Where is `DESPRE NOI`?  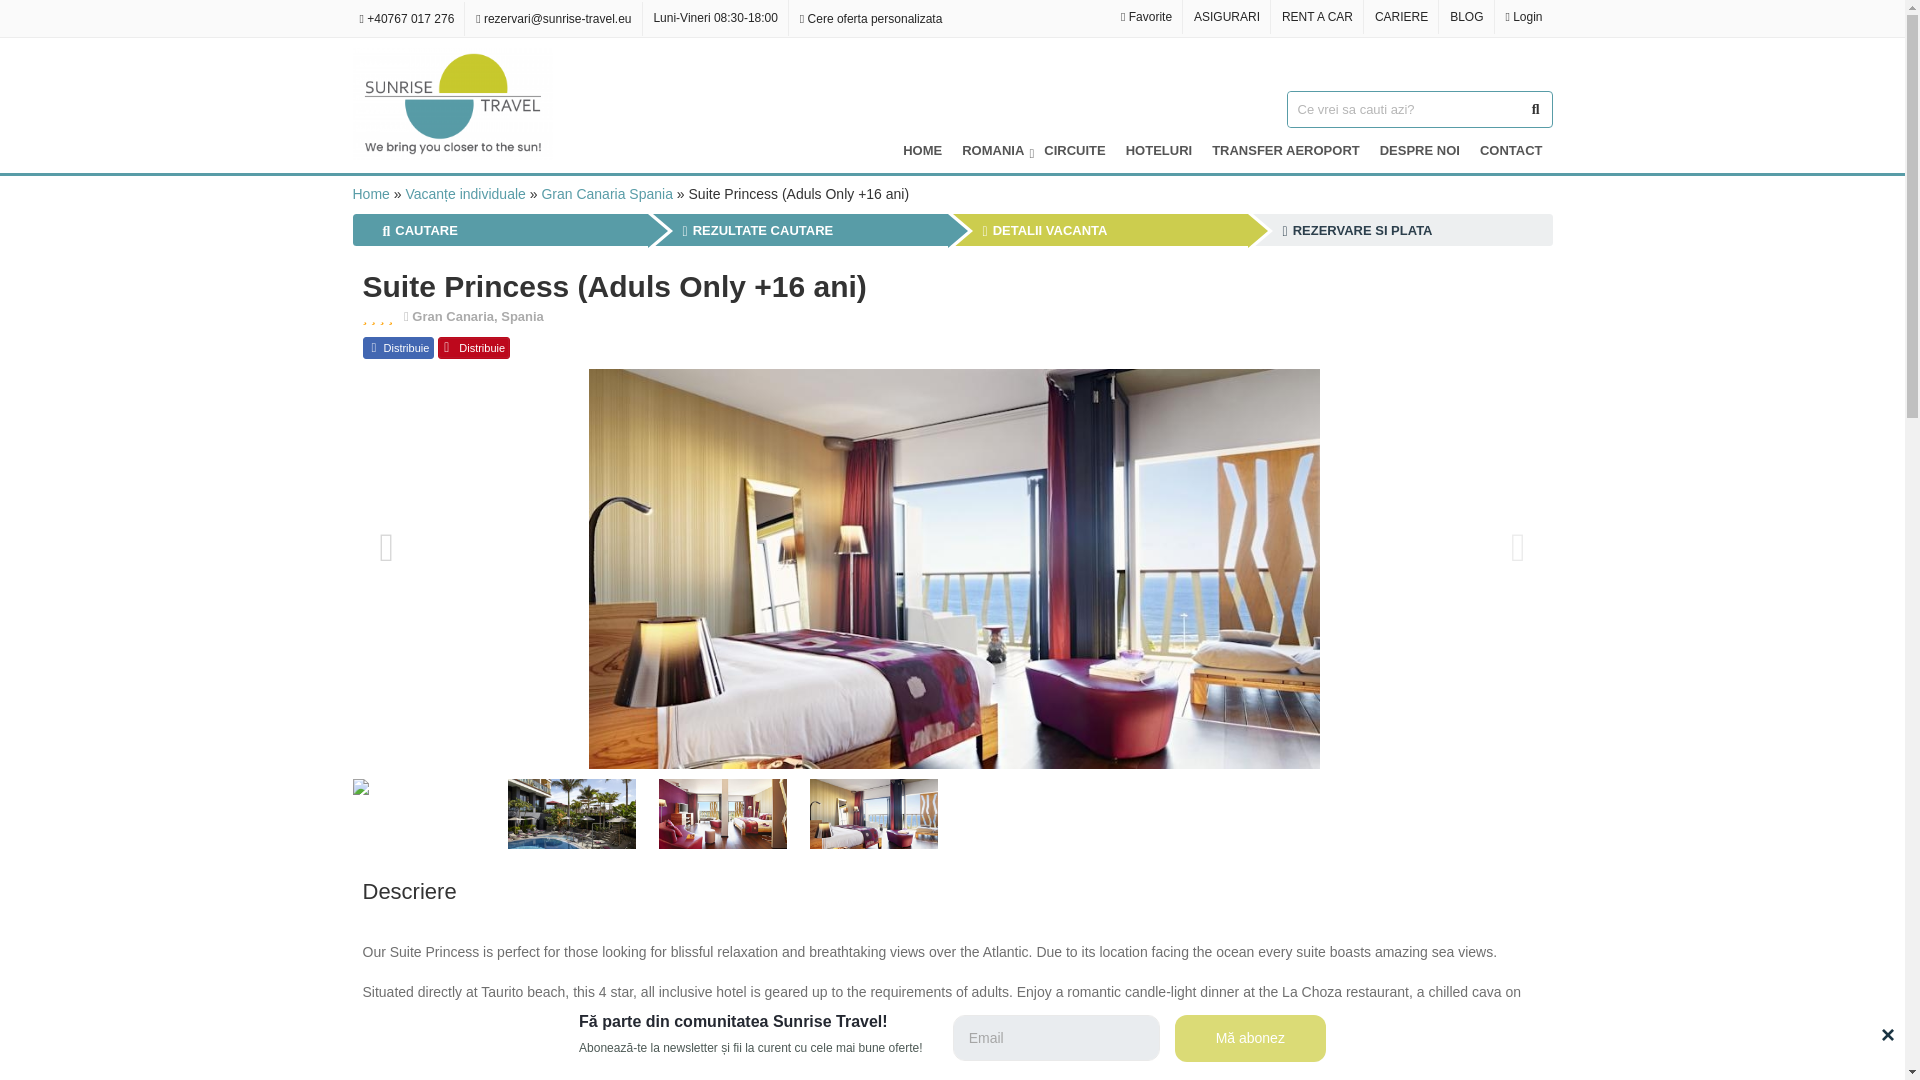
DESPRE NOI is located at coordinates (1420, 150).